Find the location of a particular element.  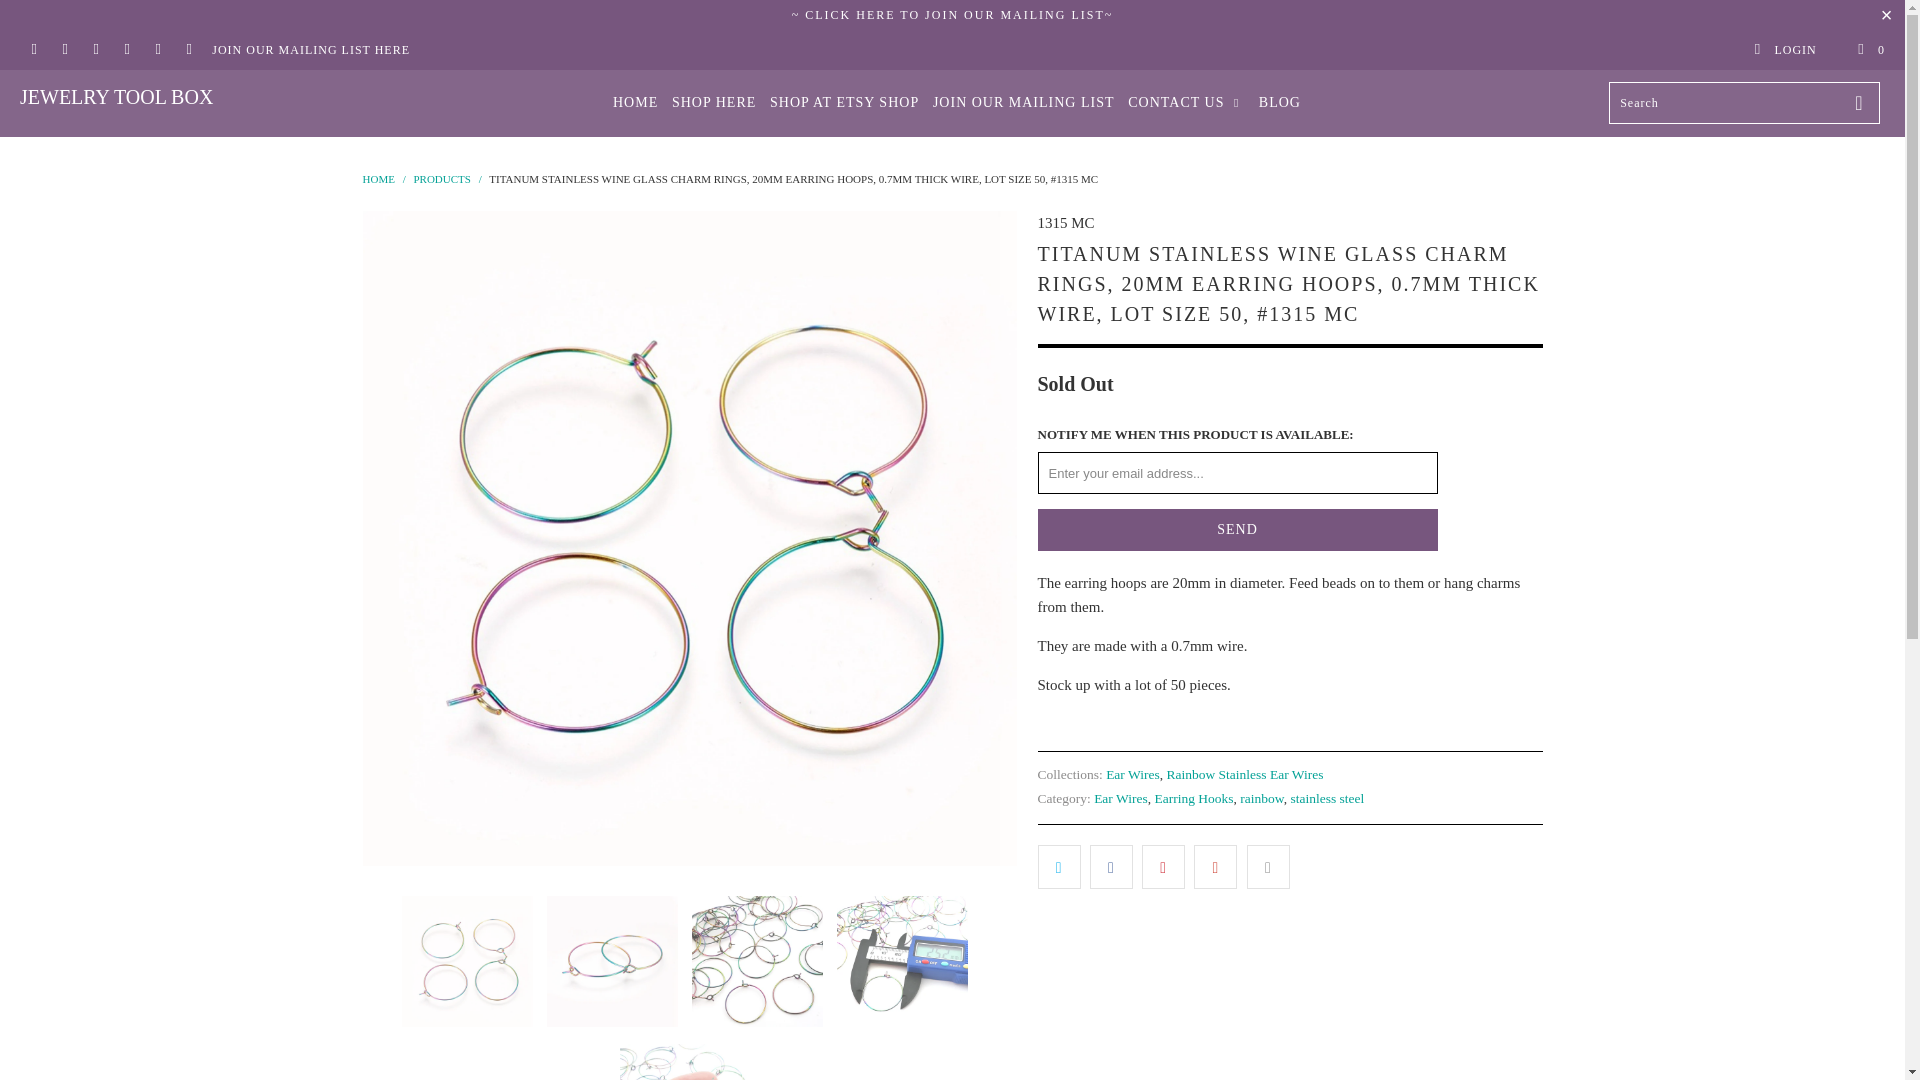

CLICK HERE TO JOIN OUR MAILING LIST is located at coordinates (954, 14).